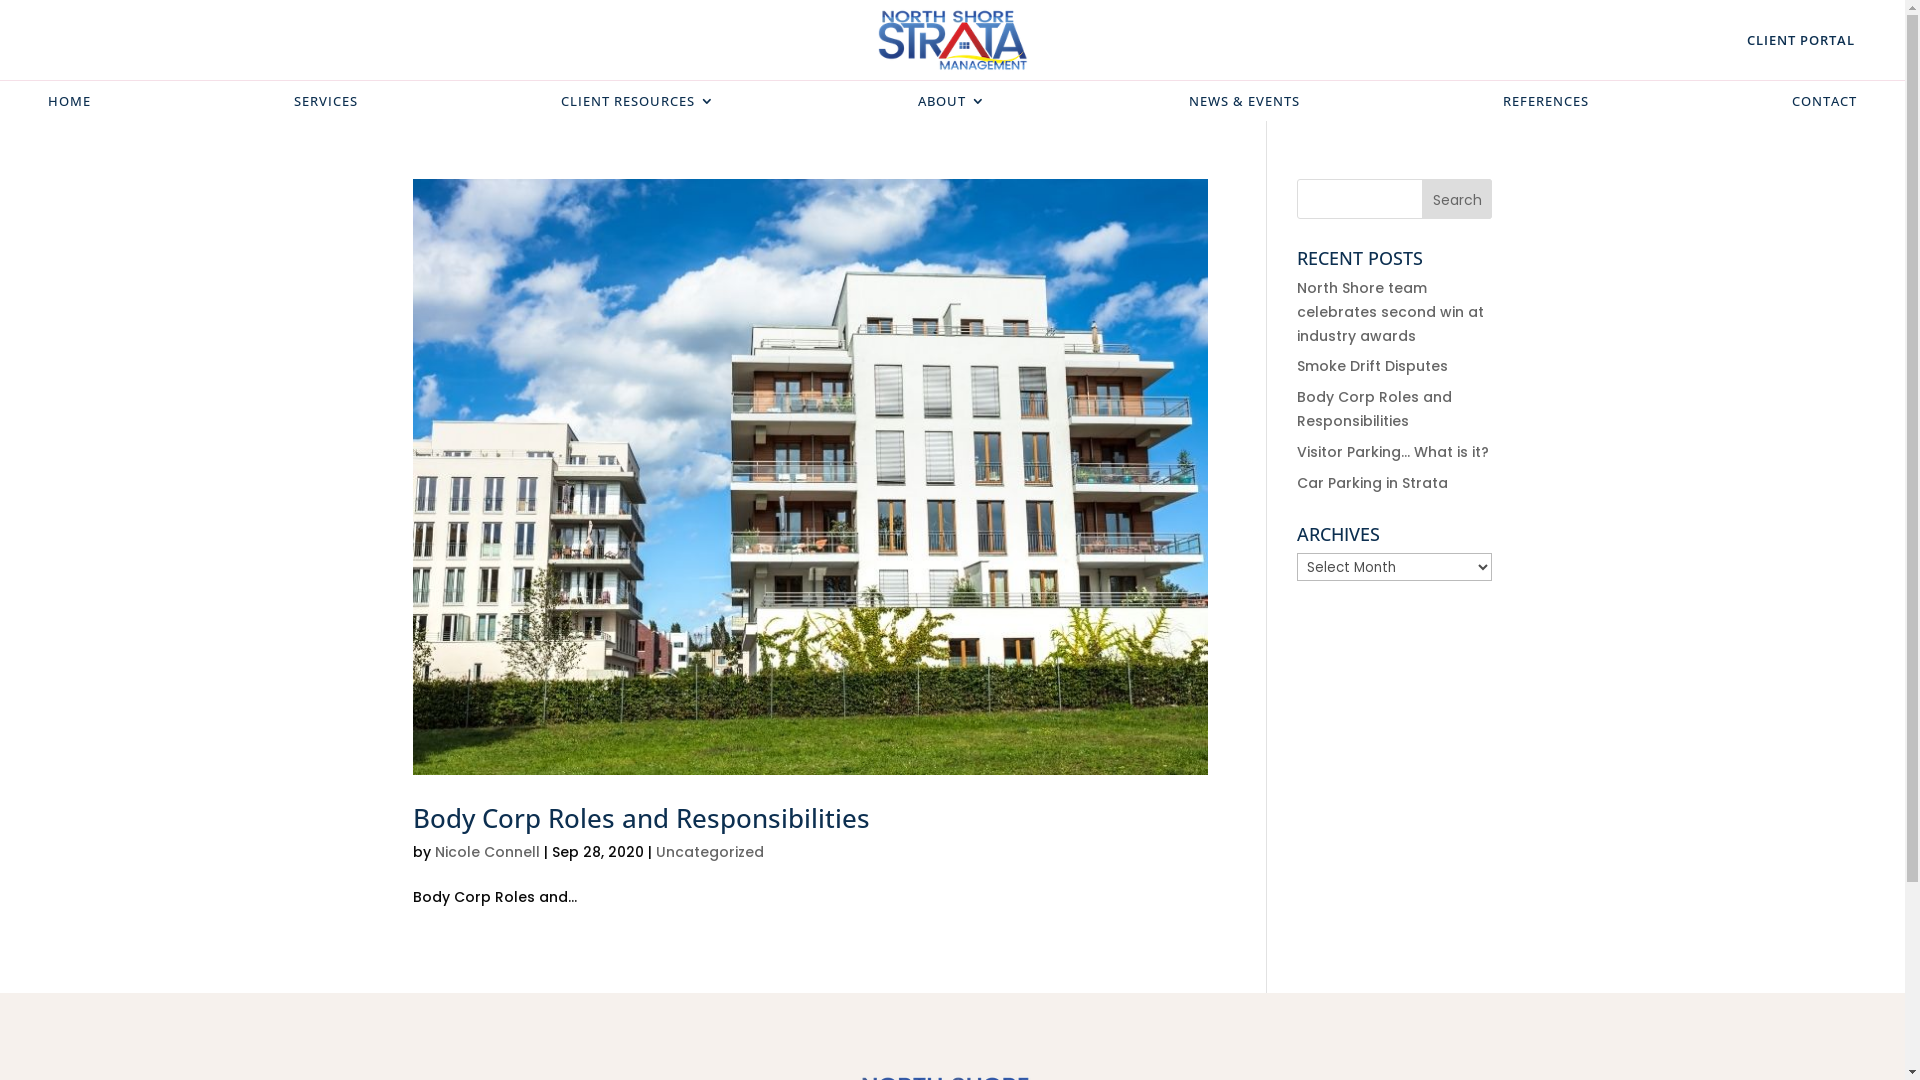 The width and height of the screenshot is (1920, 1080). Describe the element at coordinates (70, 105) in the screenshot. I see `HOME` at that location.